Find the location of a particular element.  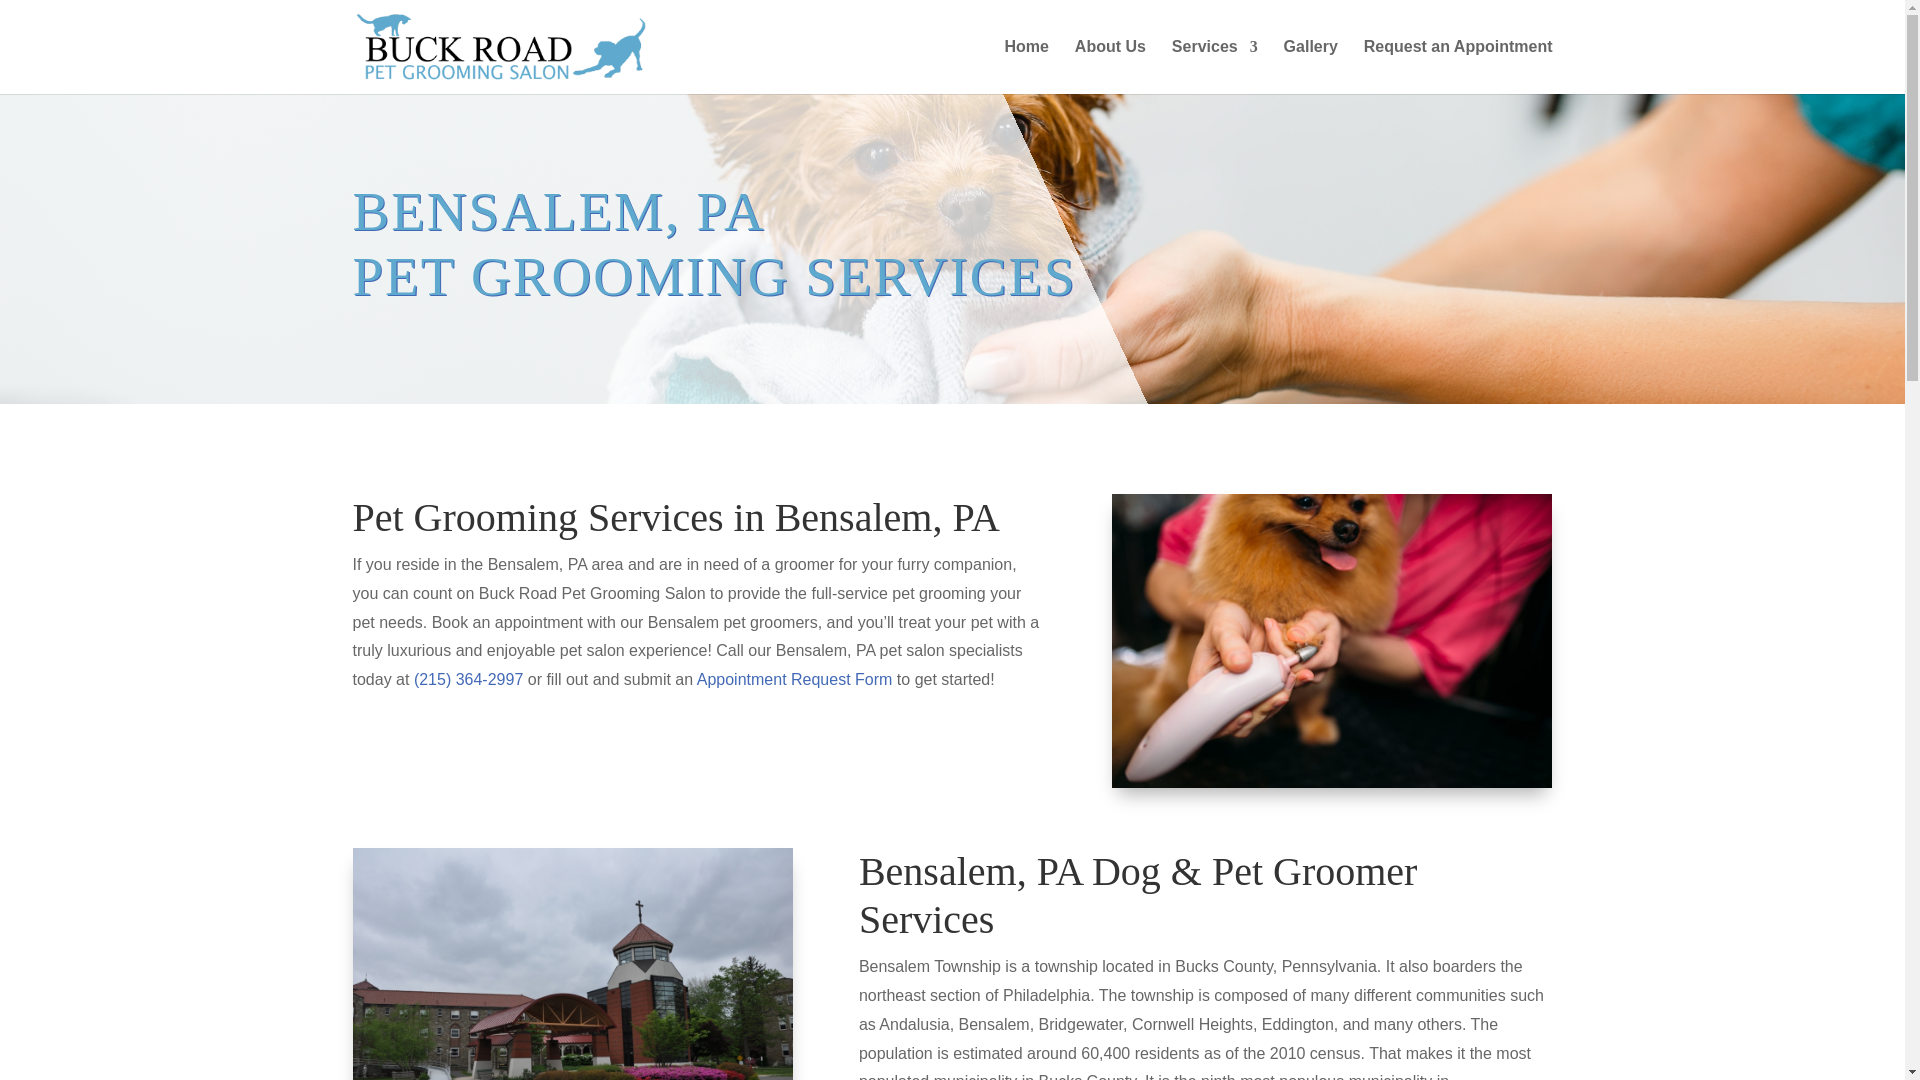

Request an Appointment is located at coordinates (1458, 66).